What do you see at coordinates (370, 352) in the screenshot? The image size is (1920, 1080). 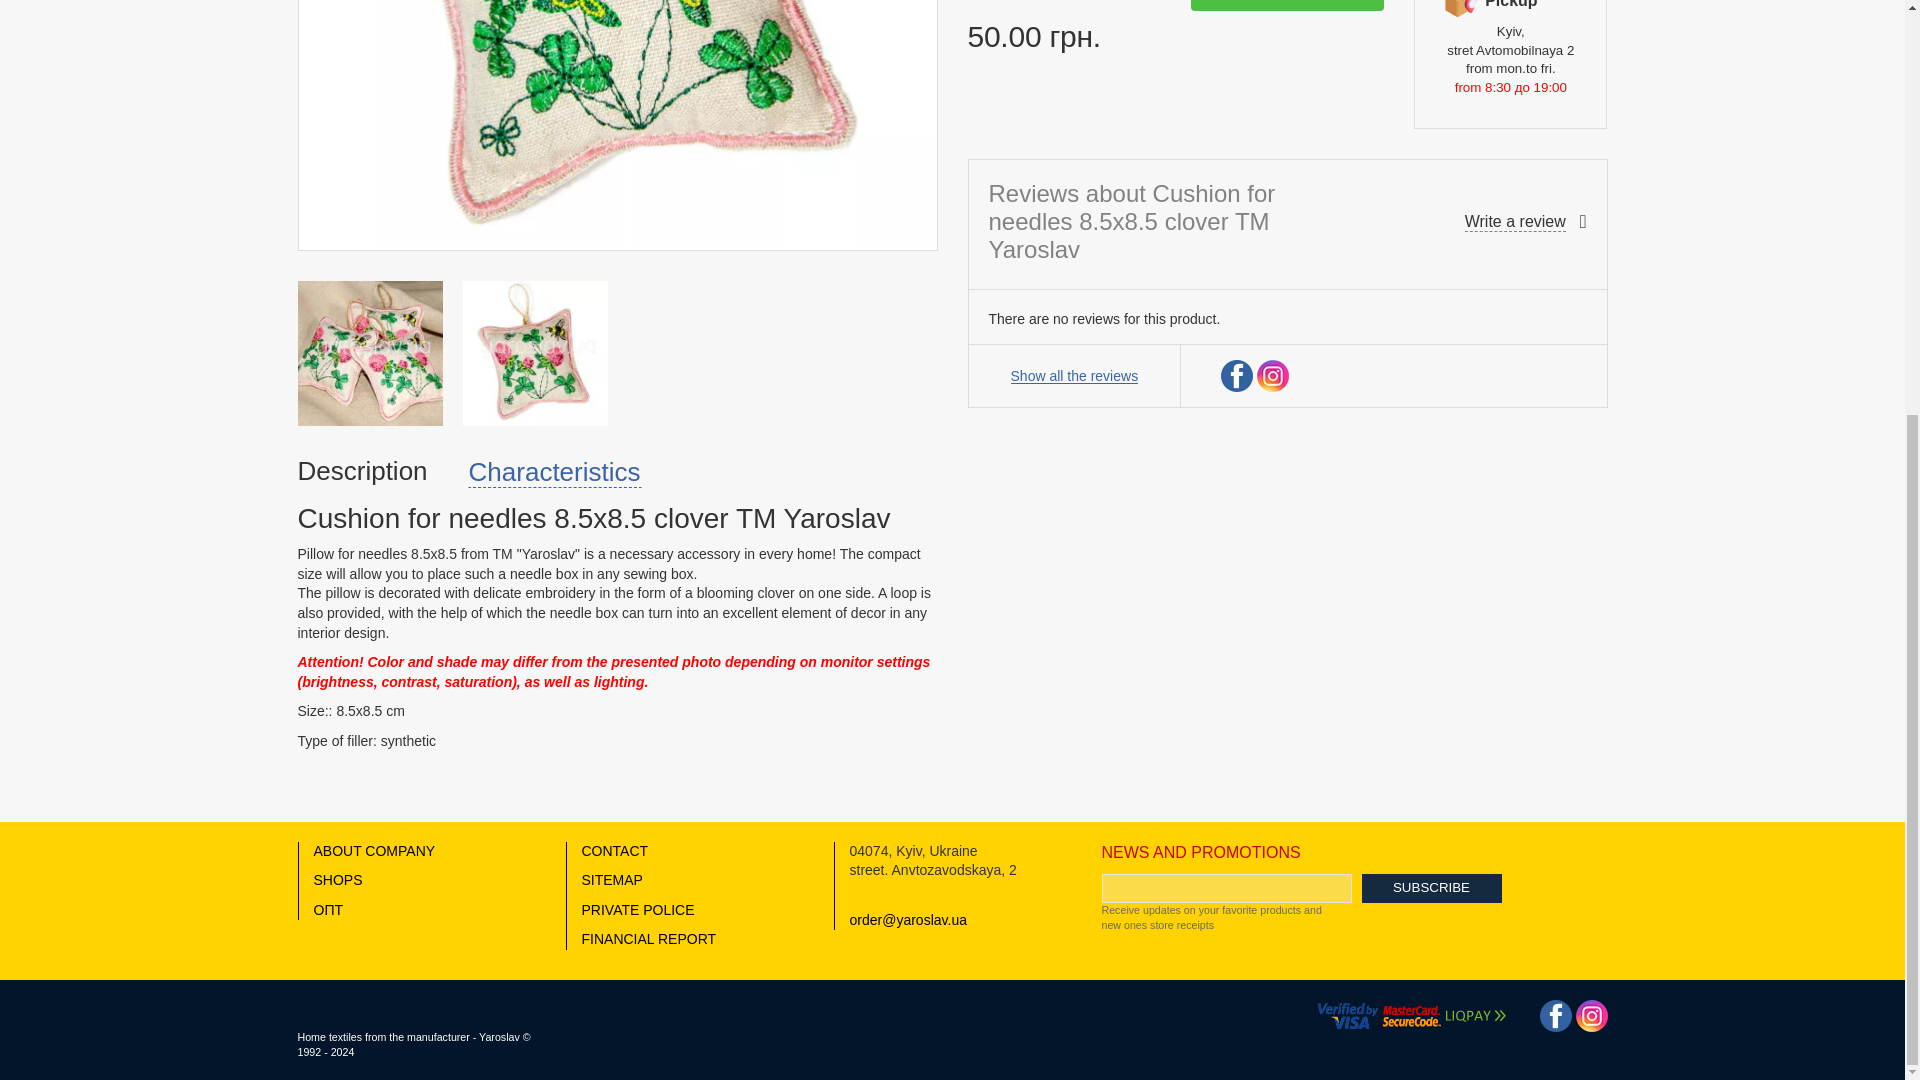 I see `Cushion for needles 8.5x8.5 clover TM Yaroslav` at bounding box center [370, 352].